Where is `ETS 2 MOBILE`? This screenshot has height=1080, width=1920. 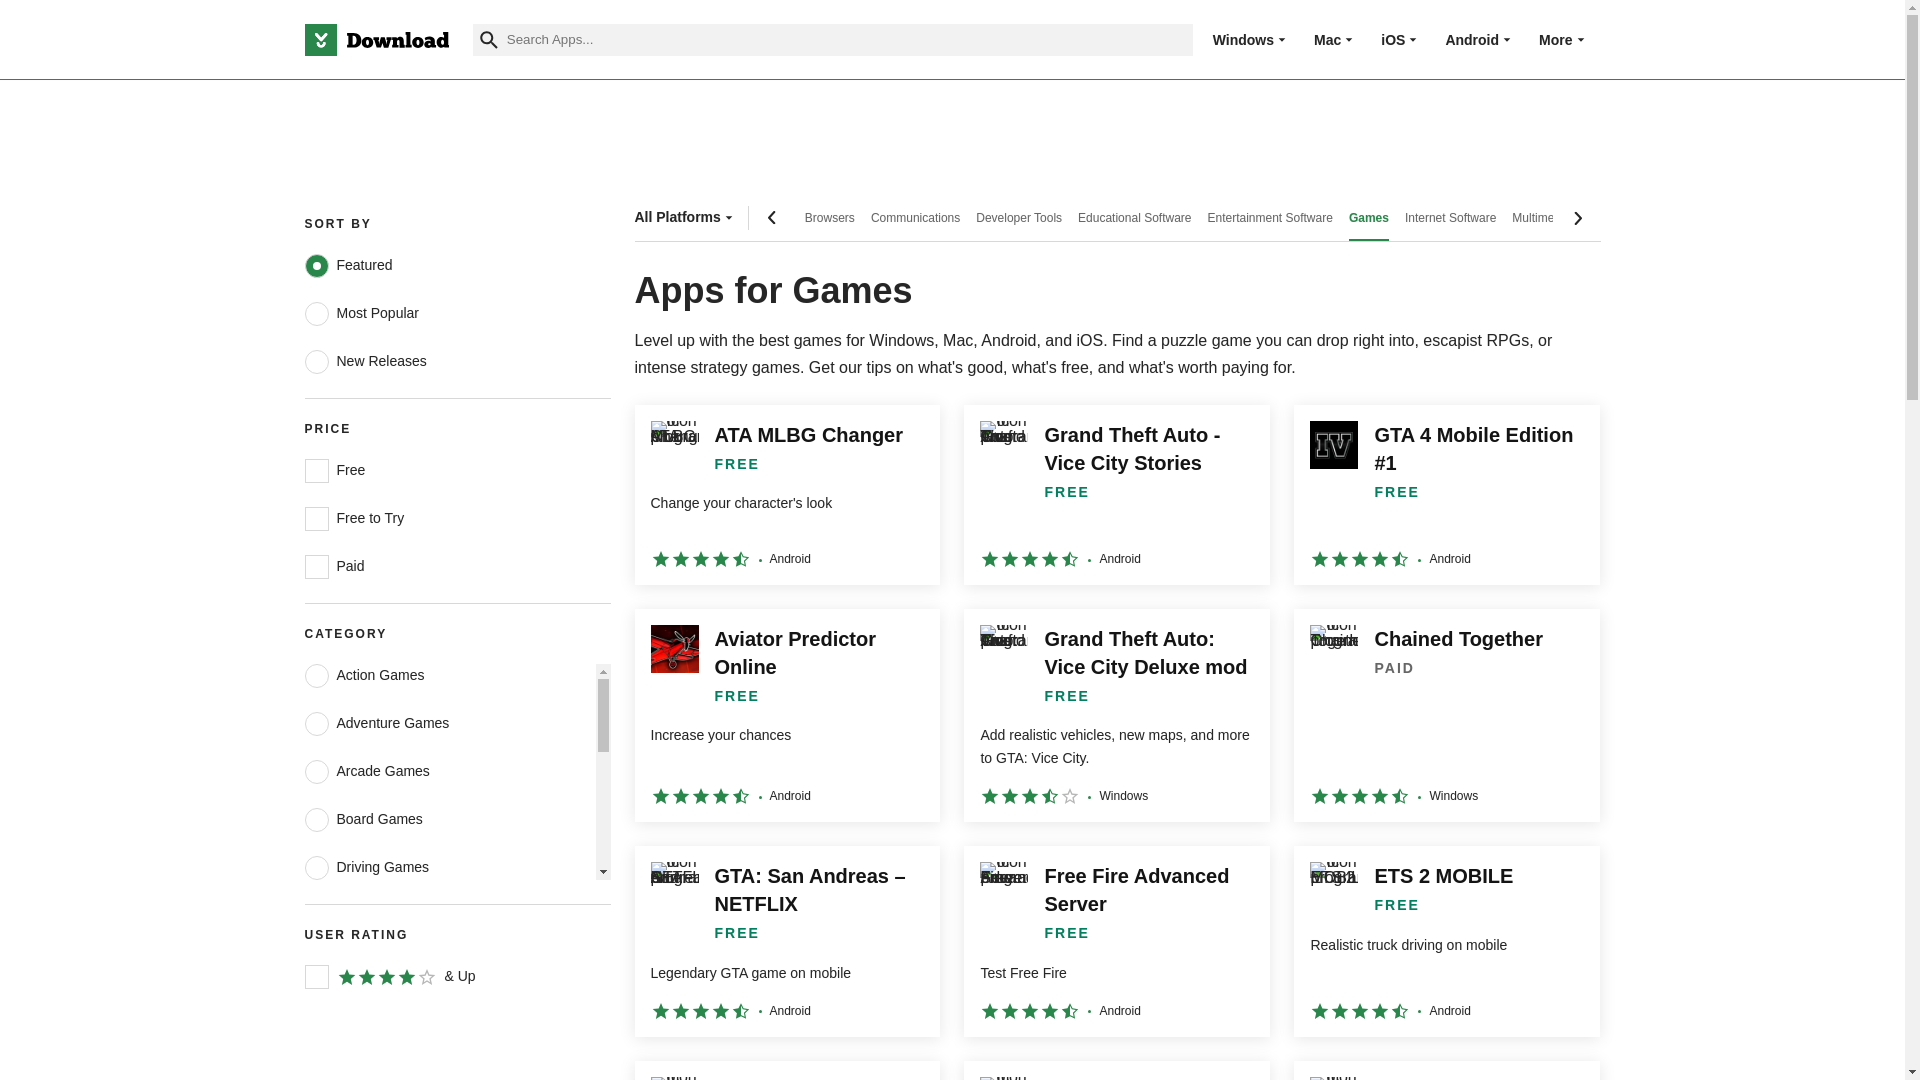 ETS 2 MOBILE is located at coordinates (1446, 940).